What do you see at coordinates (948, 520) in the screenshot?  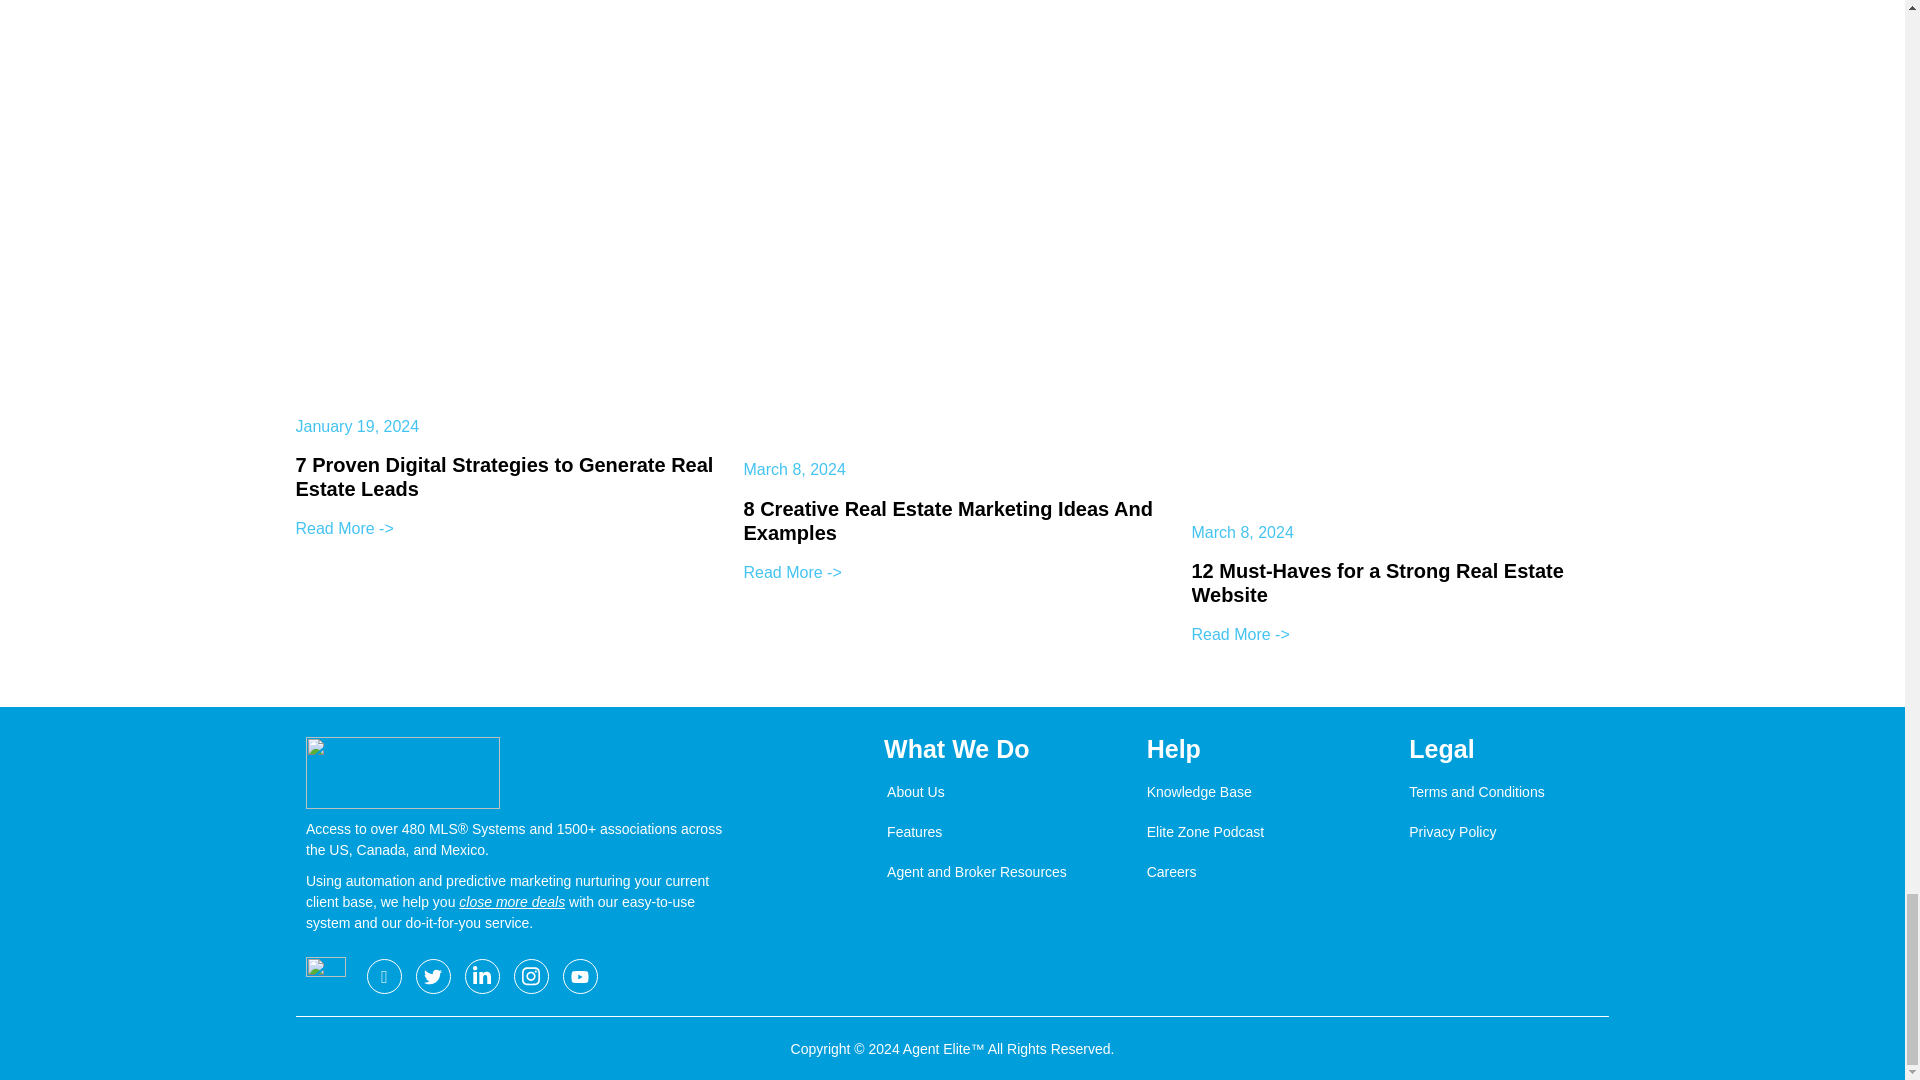 I see `8 Creative Real Estate Marketing Ideas And Examples` at bounding box center [948, 520].